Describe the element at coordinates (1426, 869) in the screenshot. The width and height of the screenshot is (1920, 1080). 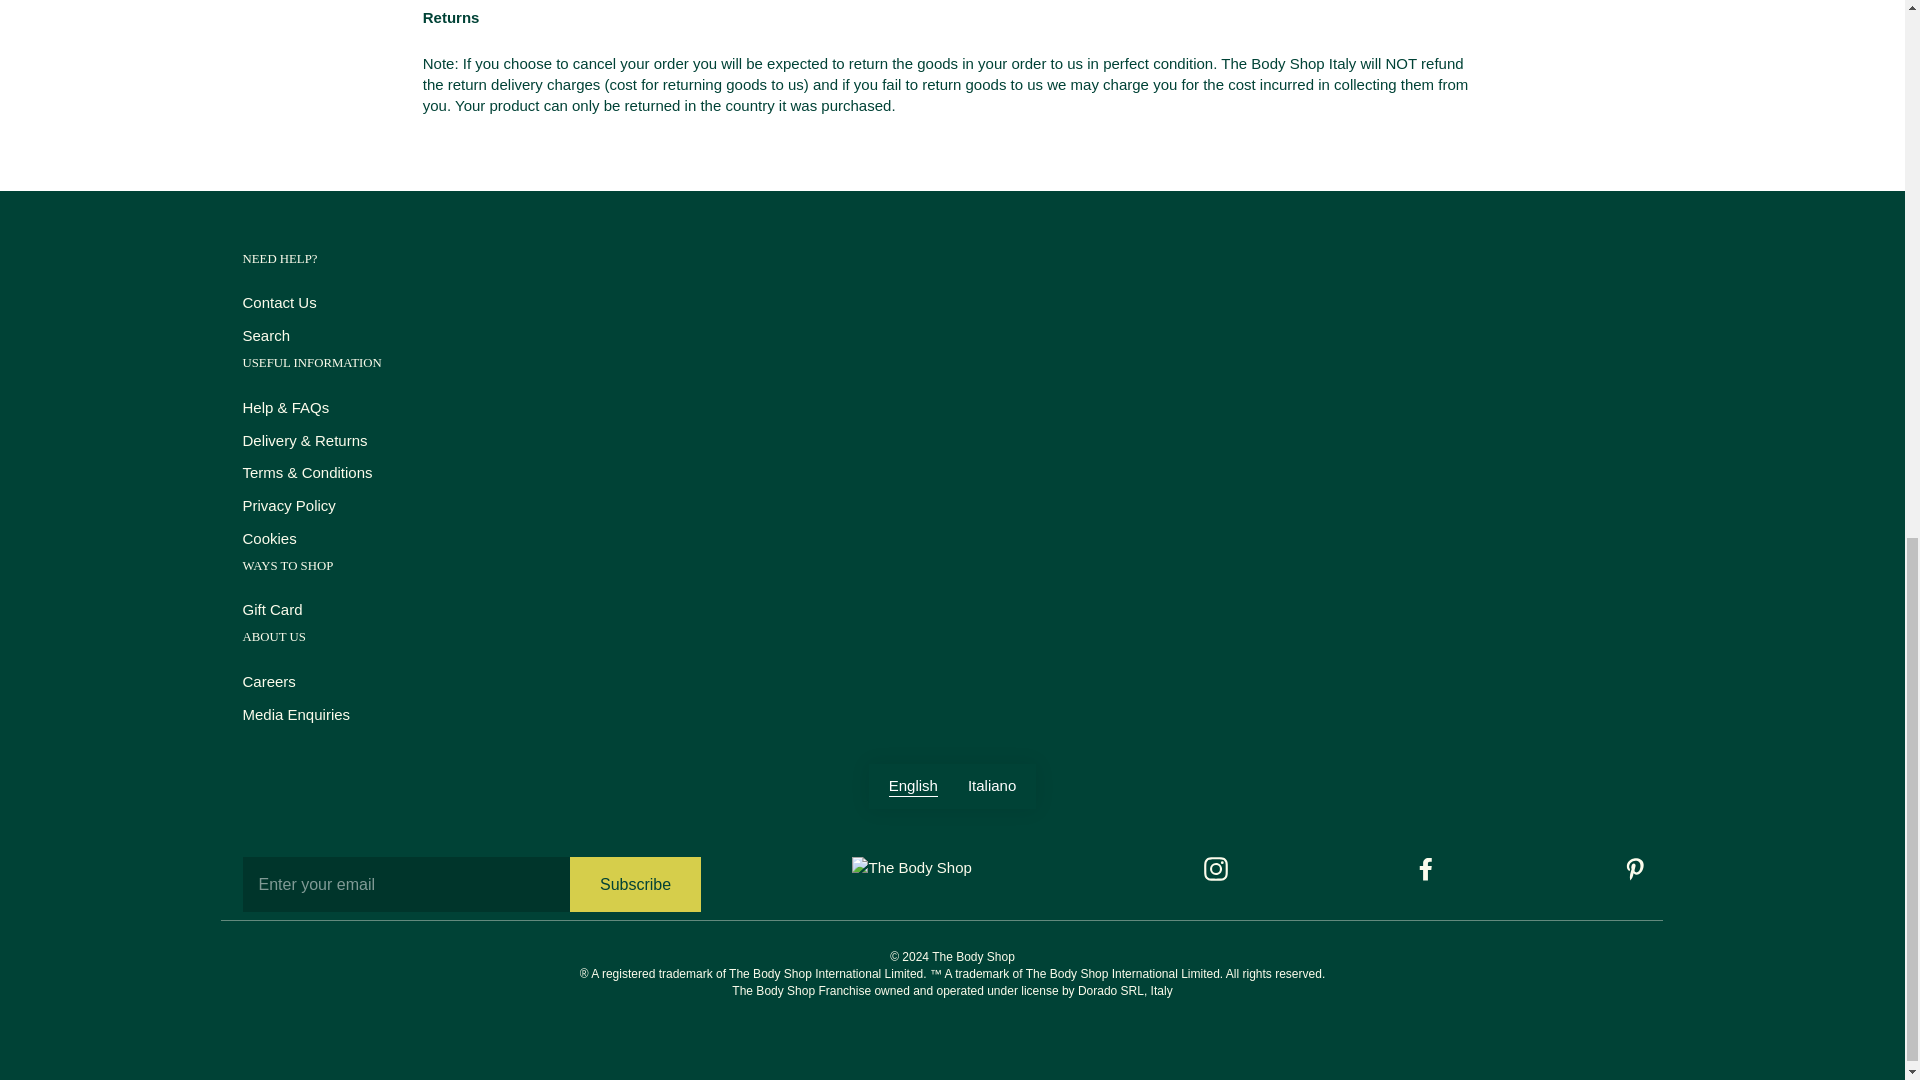
I see `The Body Shop on Facebook` at that location.